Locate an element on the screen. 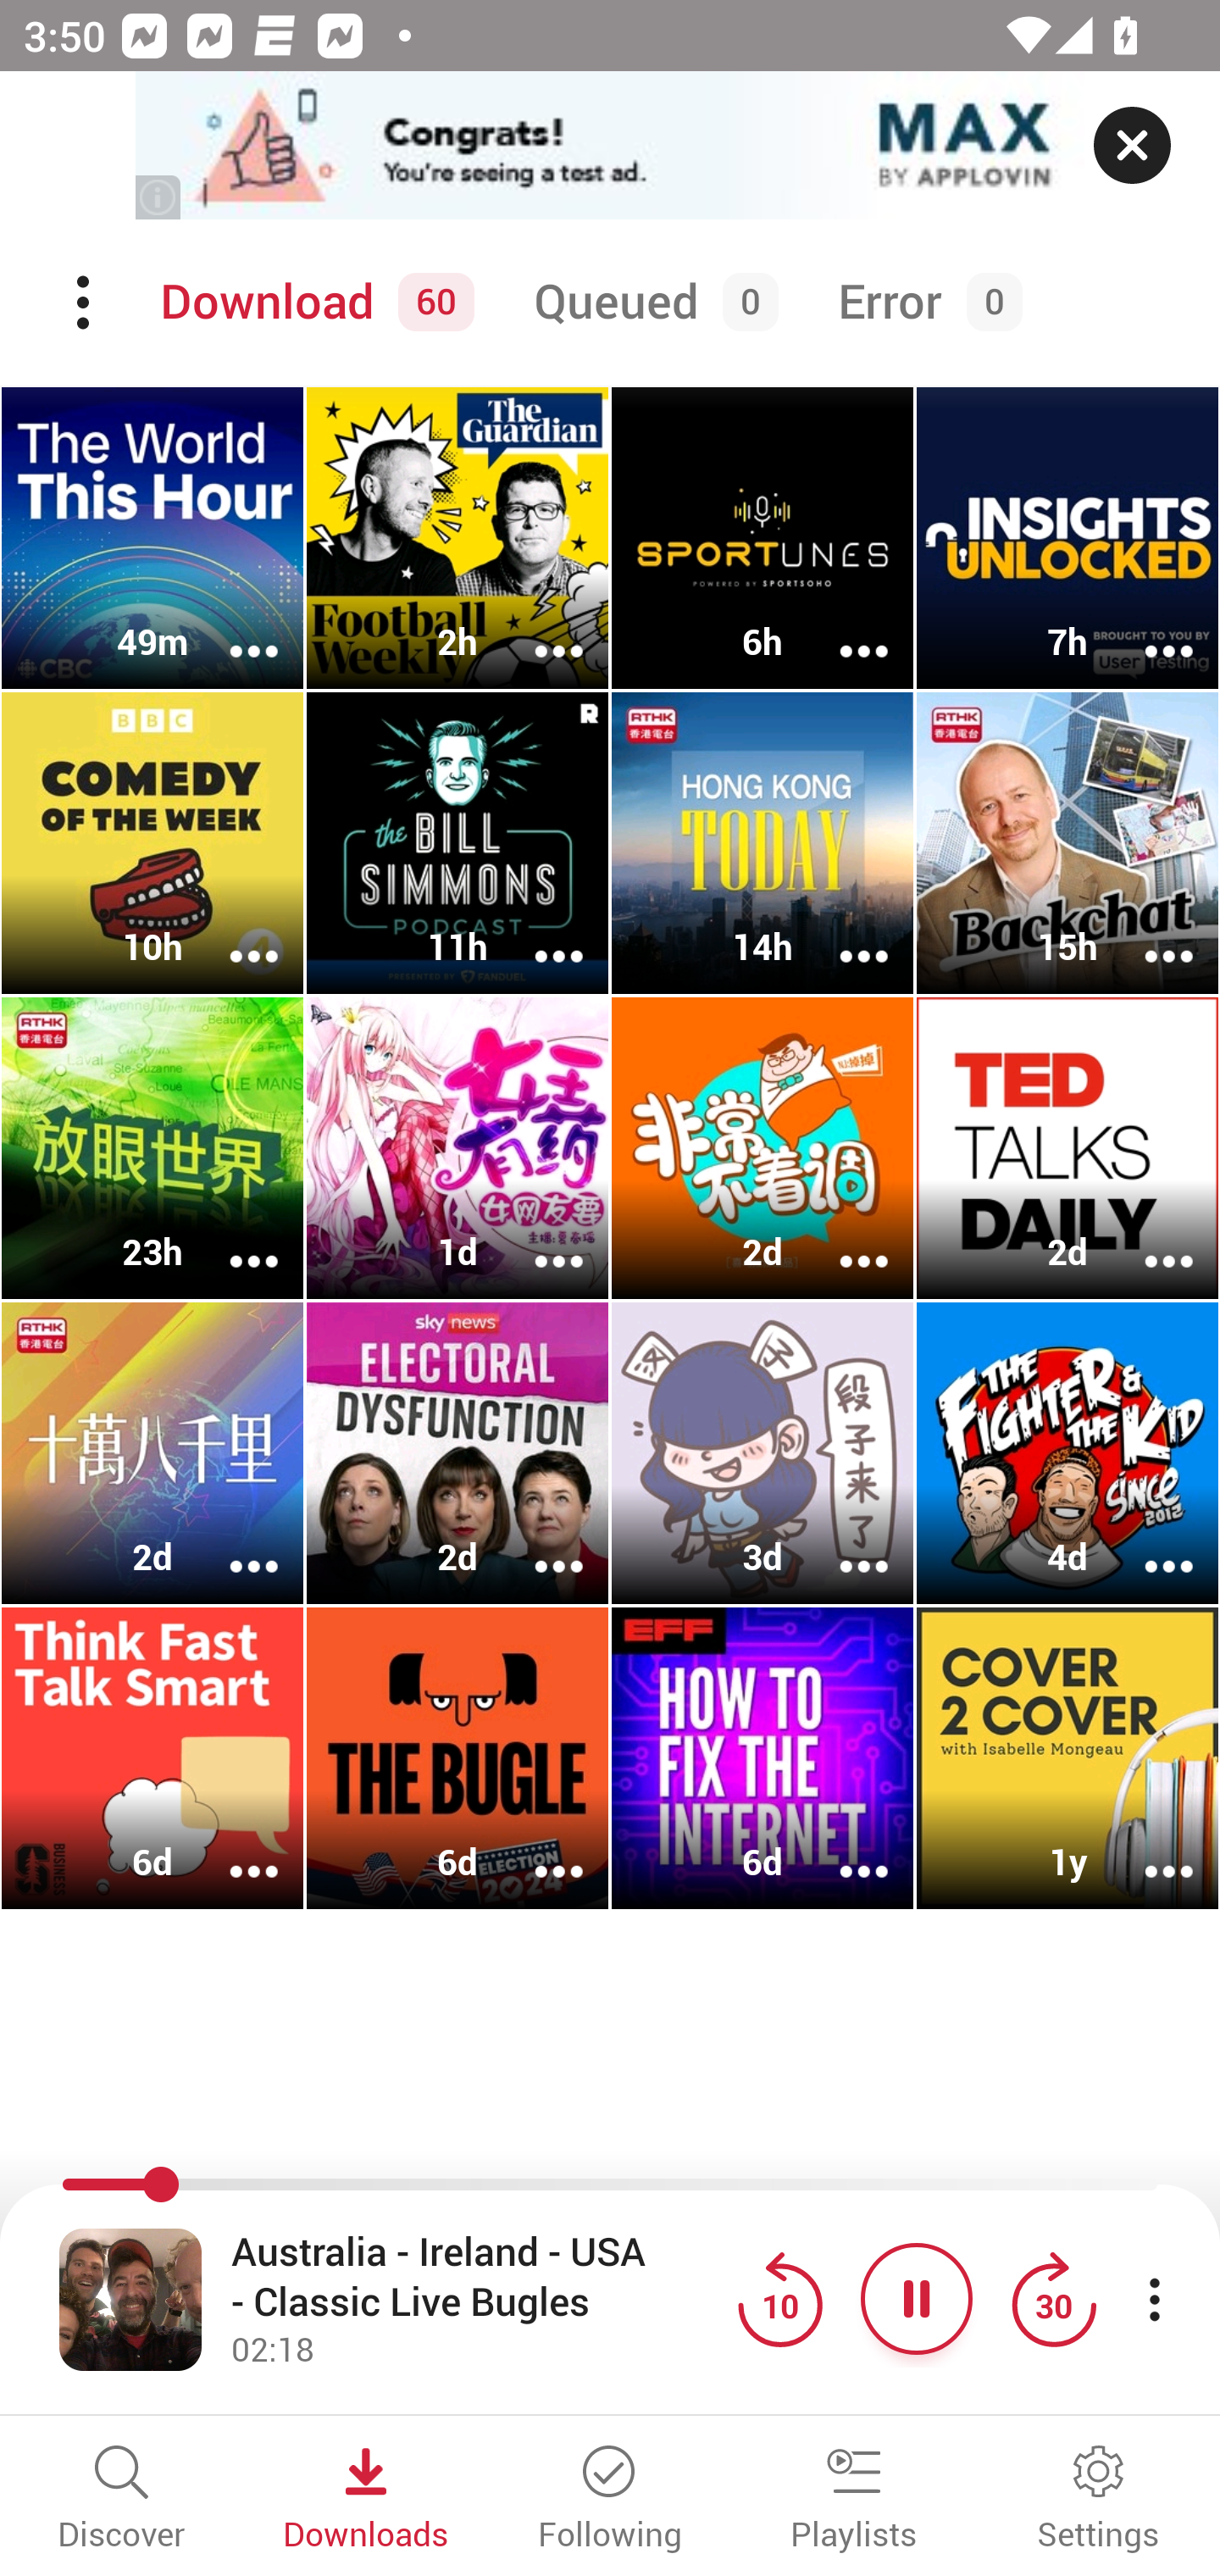  More options is located at coordinates (232, 935).